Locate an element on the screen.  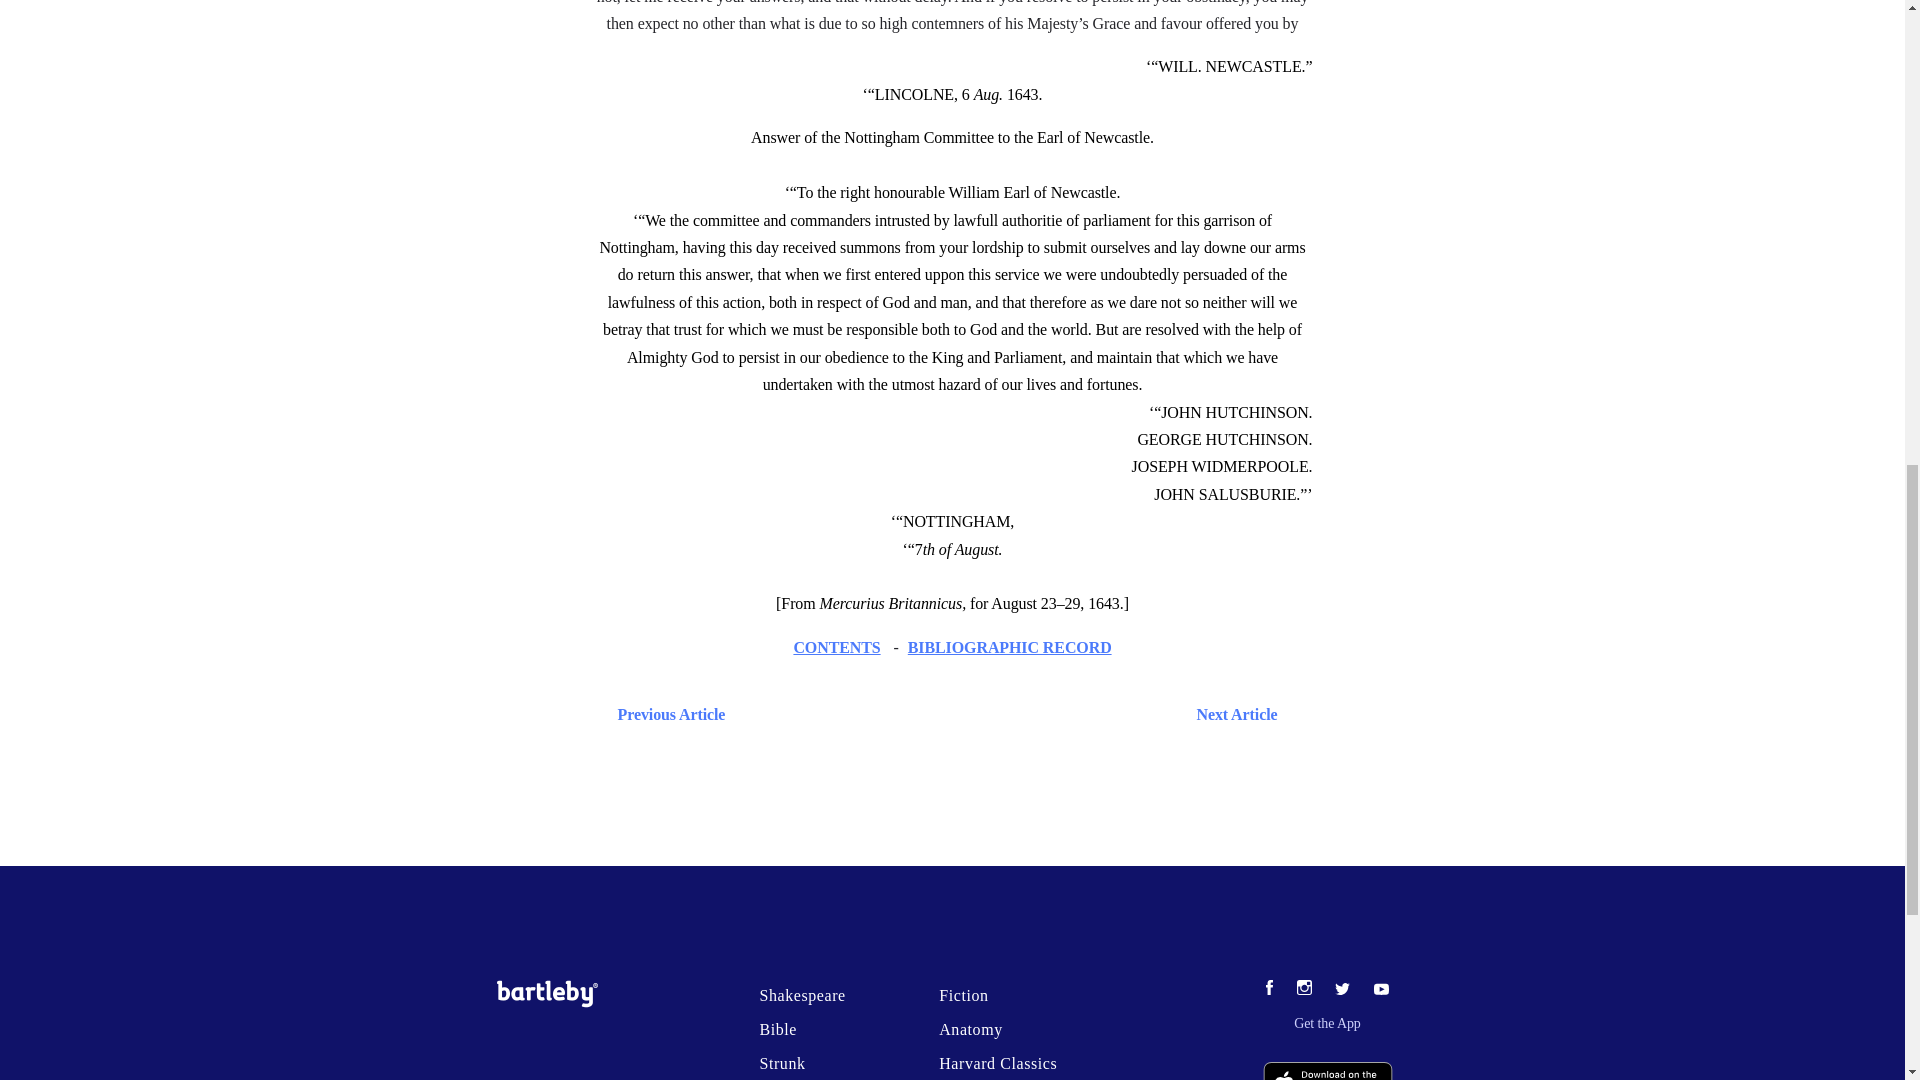
Strunk is located at coordinates (781, 1064).